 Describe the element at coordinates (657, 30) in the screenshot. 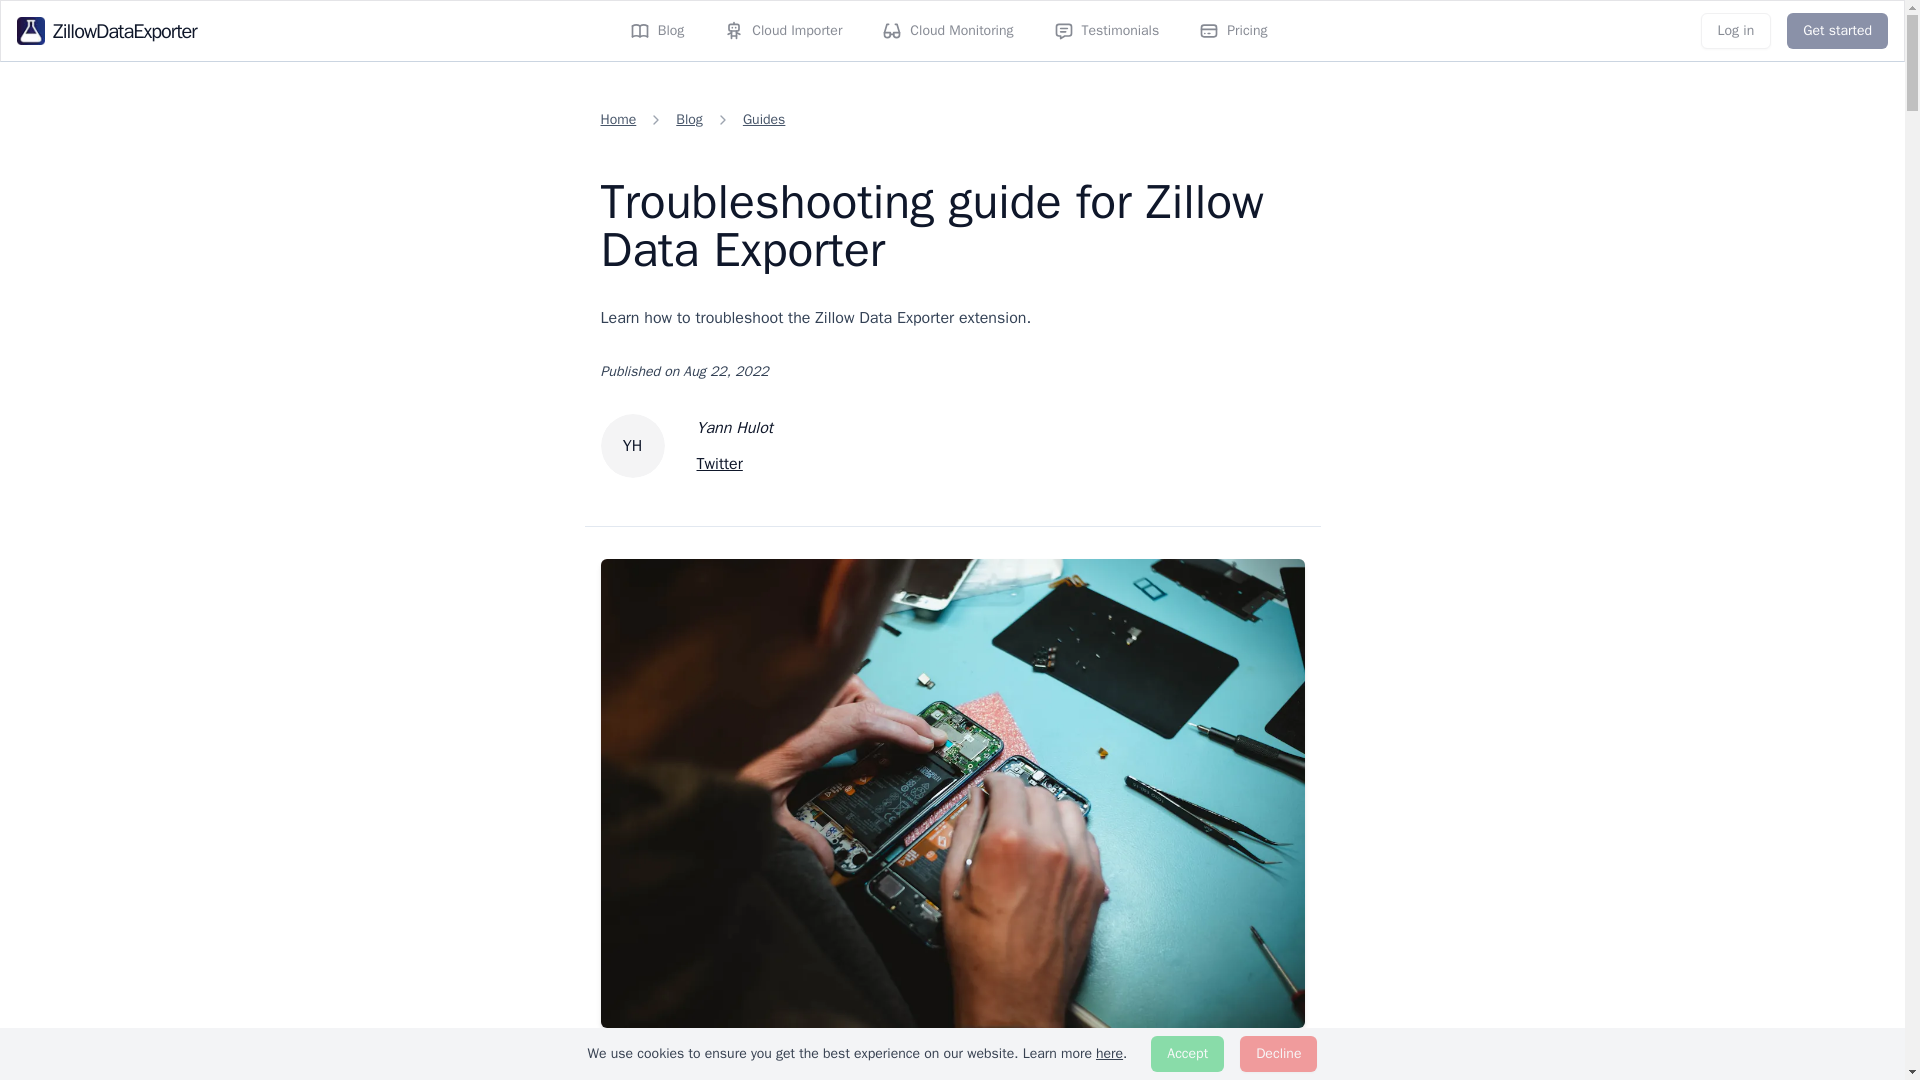

I see `Blog` at that location.